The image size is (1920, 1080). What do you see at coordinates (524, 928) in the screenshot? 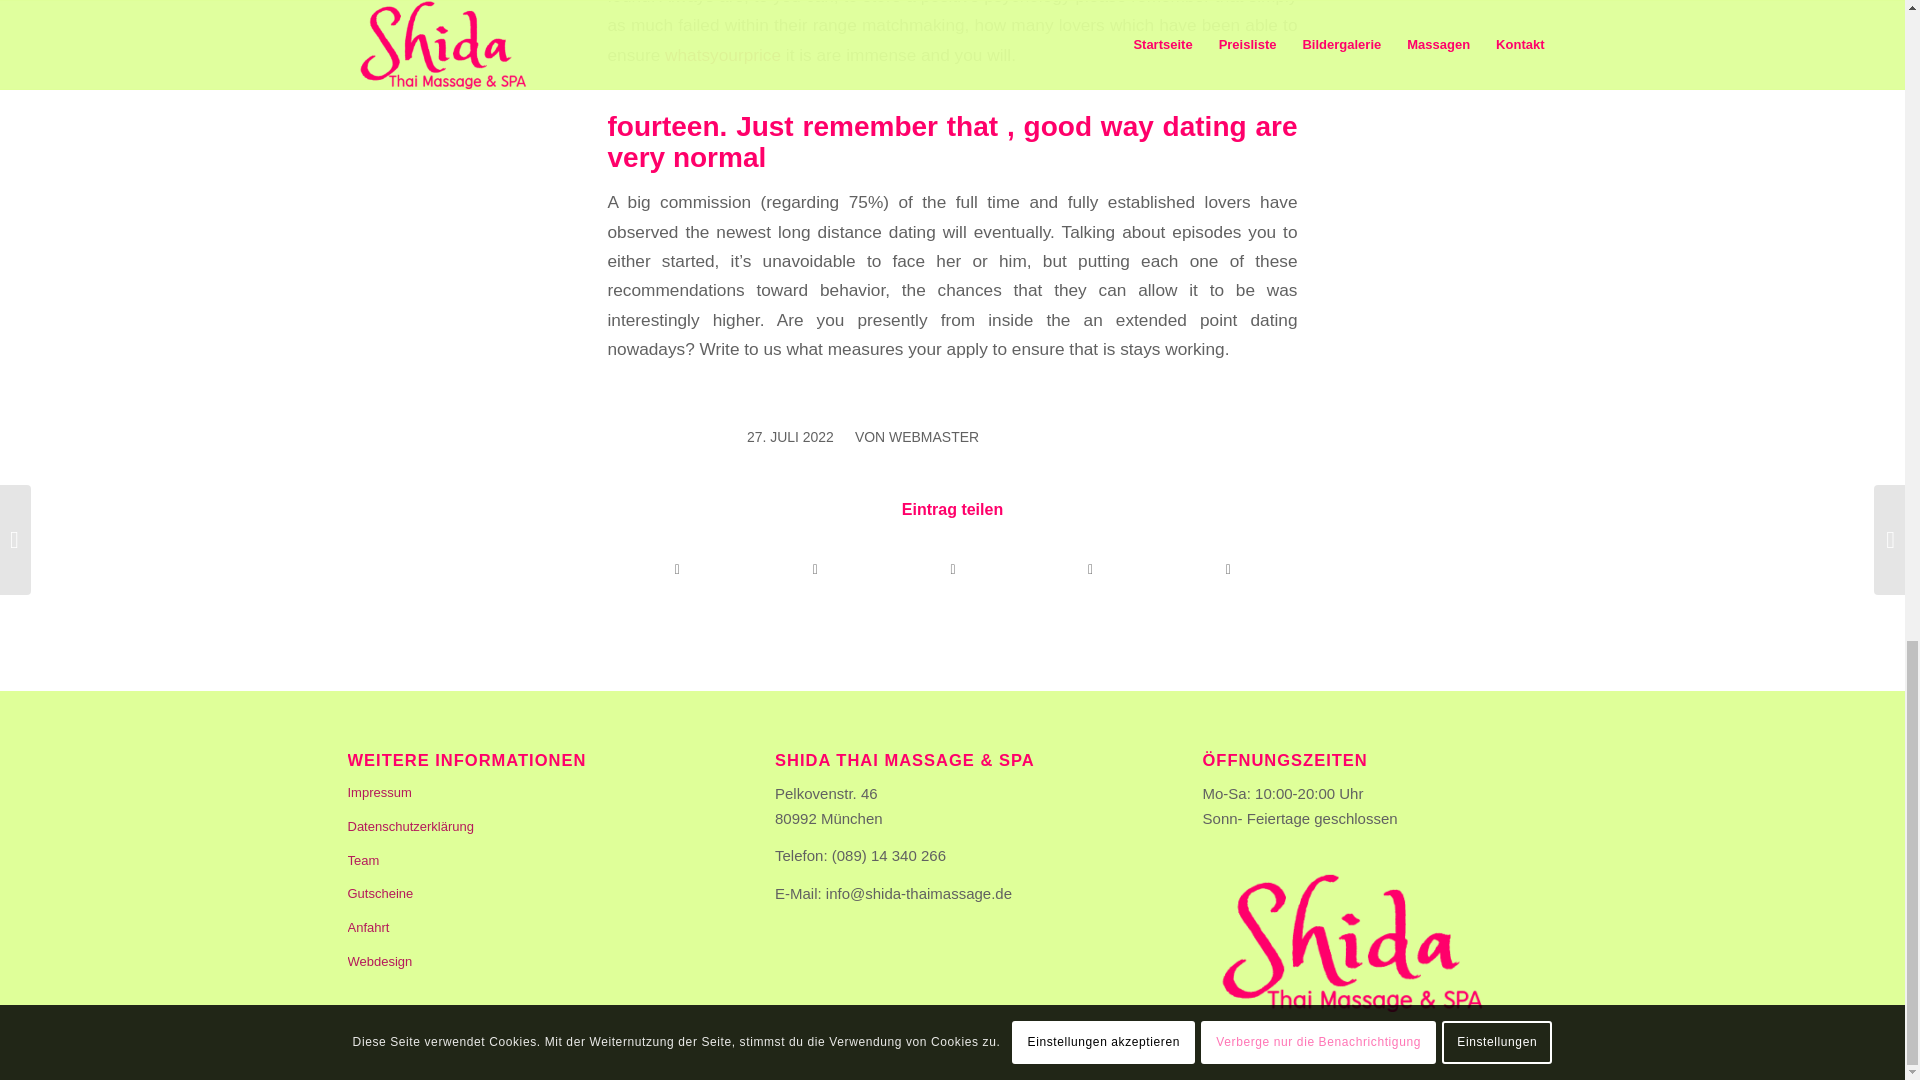
I see `Anfahrt` at bounding box center [524, 928].